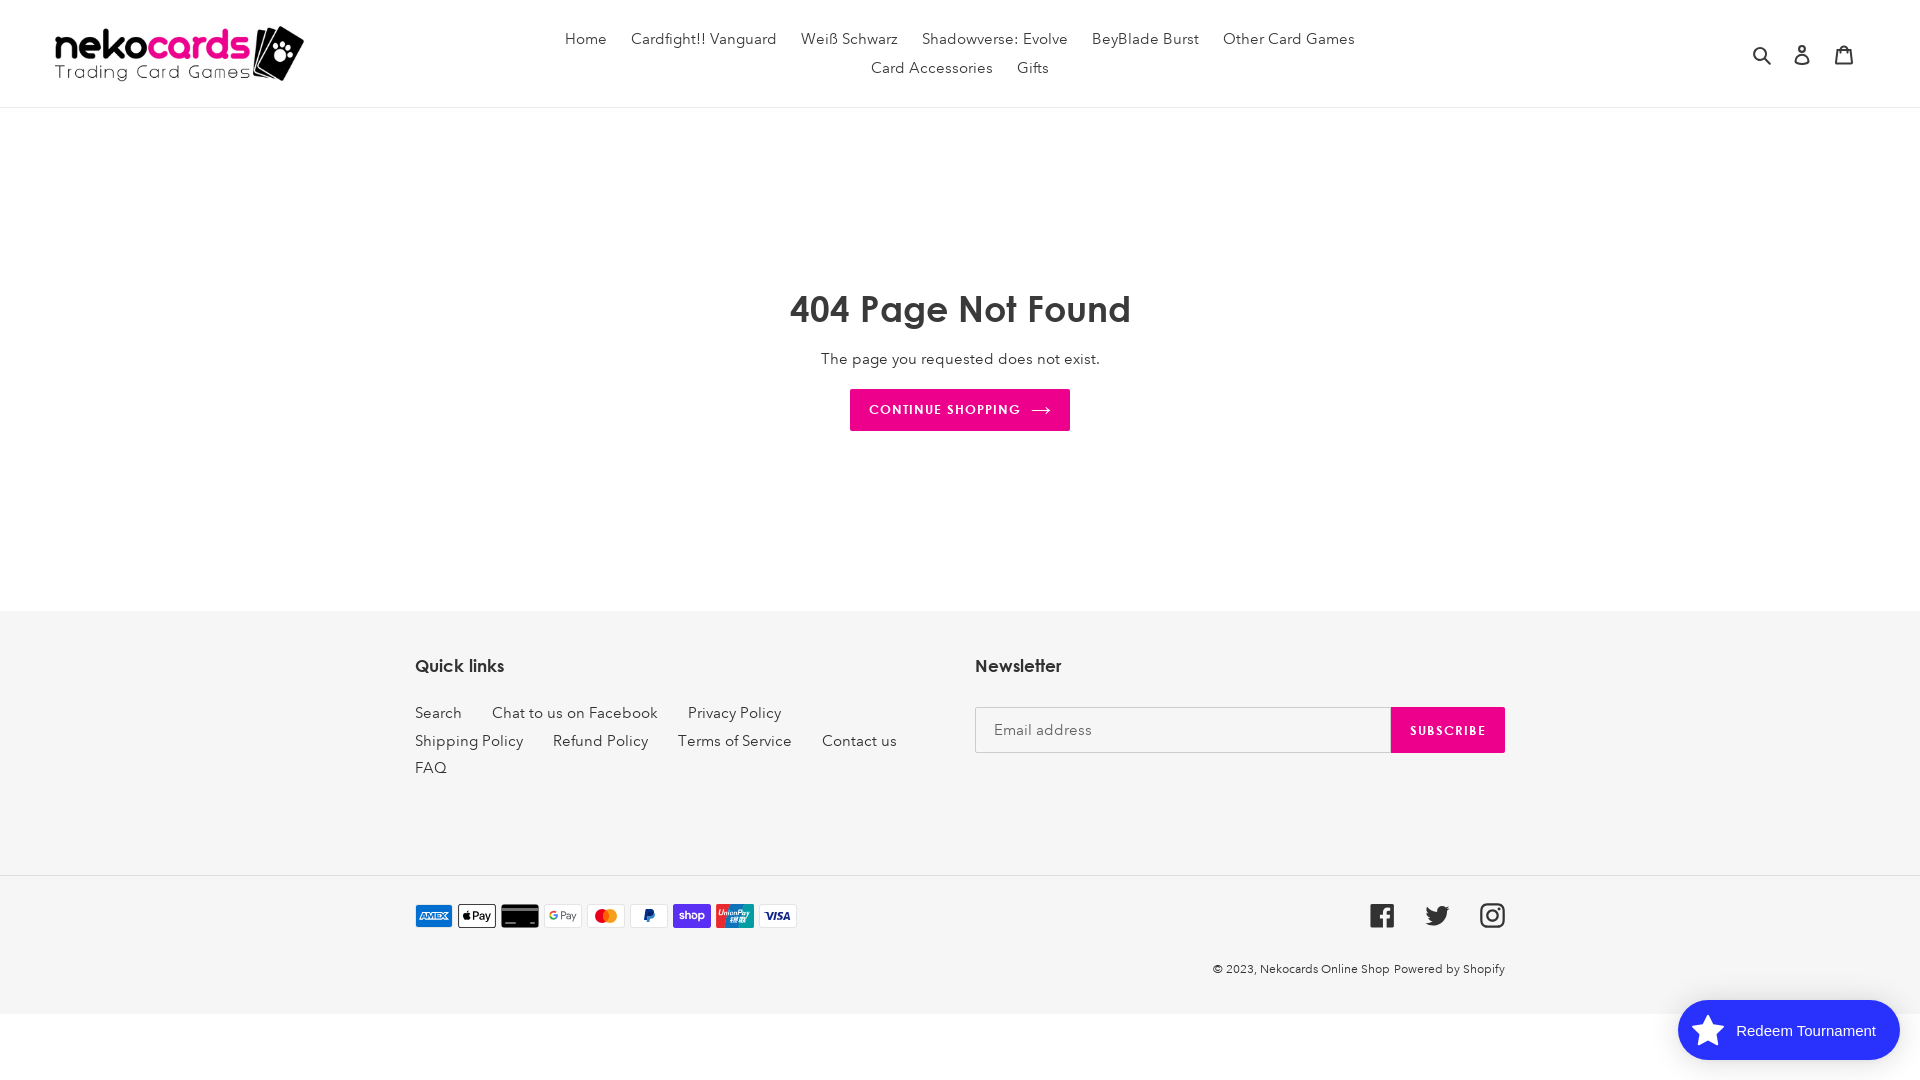 The height and width of the screenshot is (1080, 1920). I want to click on Other Card Games, so click(1289, 40).